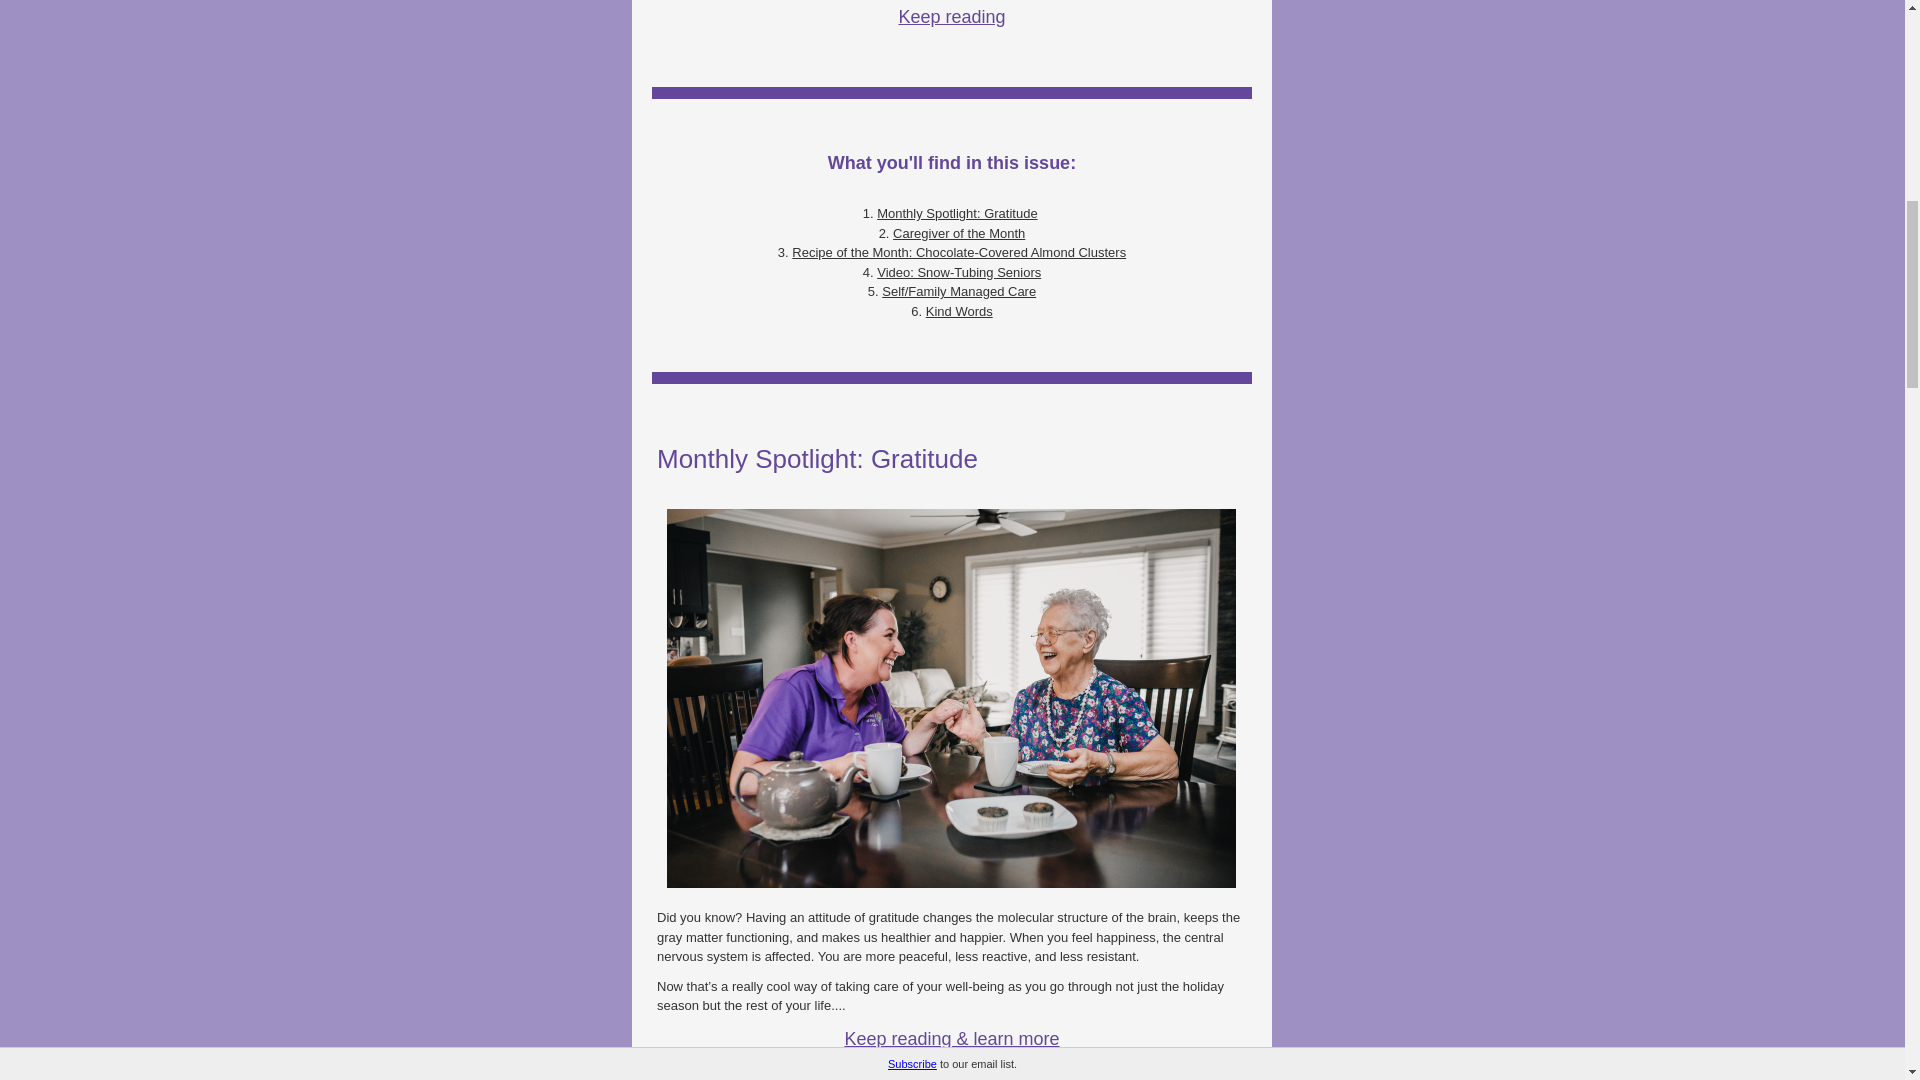 The width and height of the screenshot is (1920, 1080). I want to click on Caregiver of the Month, so click(958, 232).